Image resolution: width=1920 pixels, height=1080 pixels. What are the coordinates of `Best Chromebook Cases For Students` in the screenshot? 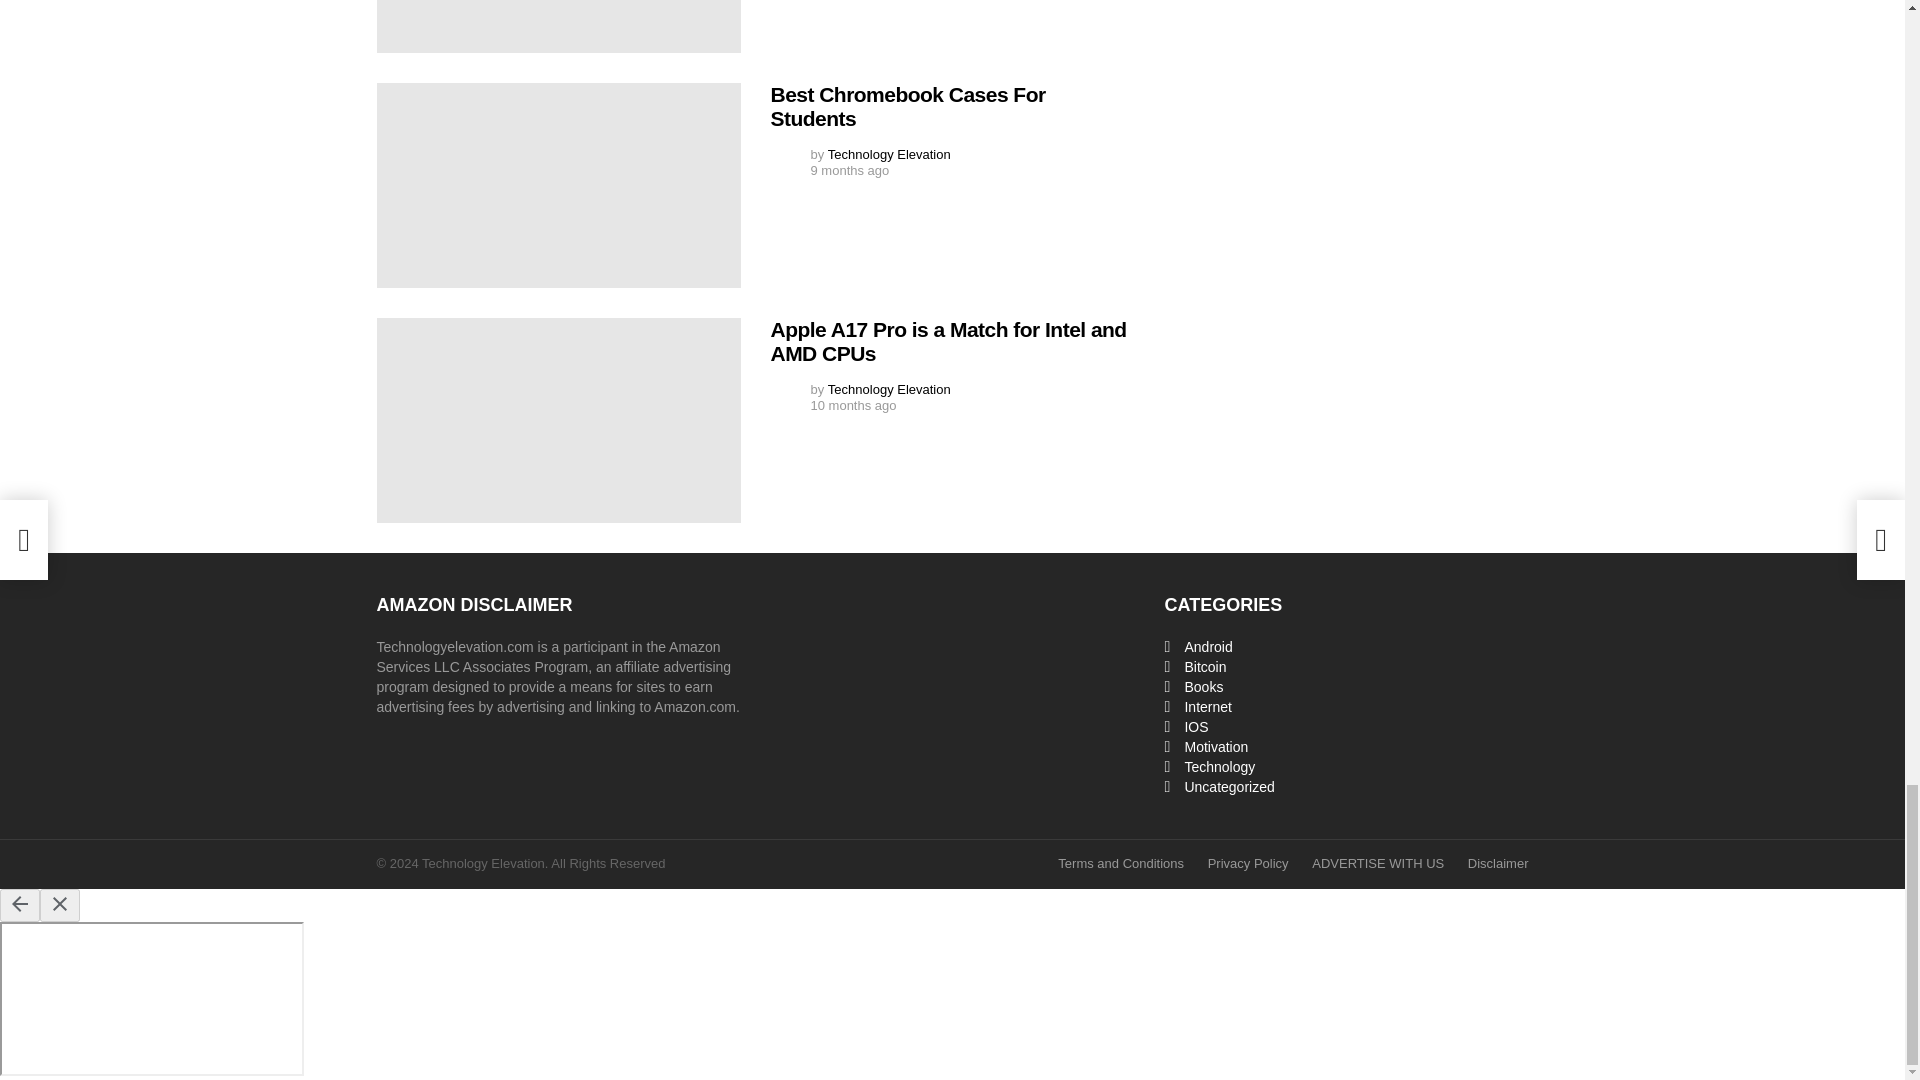 It's located at (558, 186).